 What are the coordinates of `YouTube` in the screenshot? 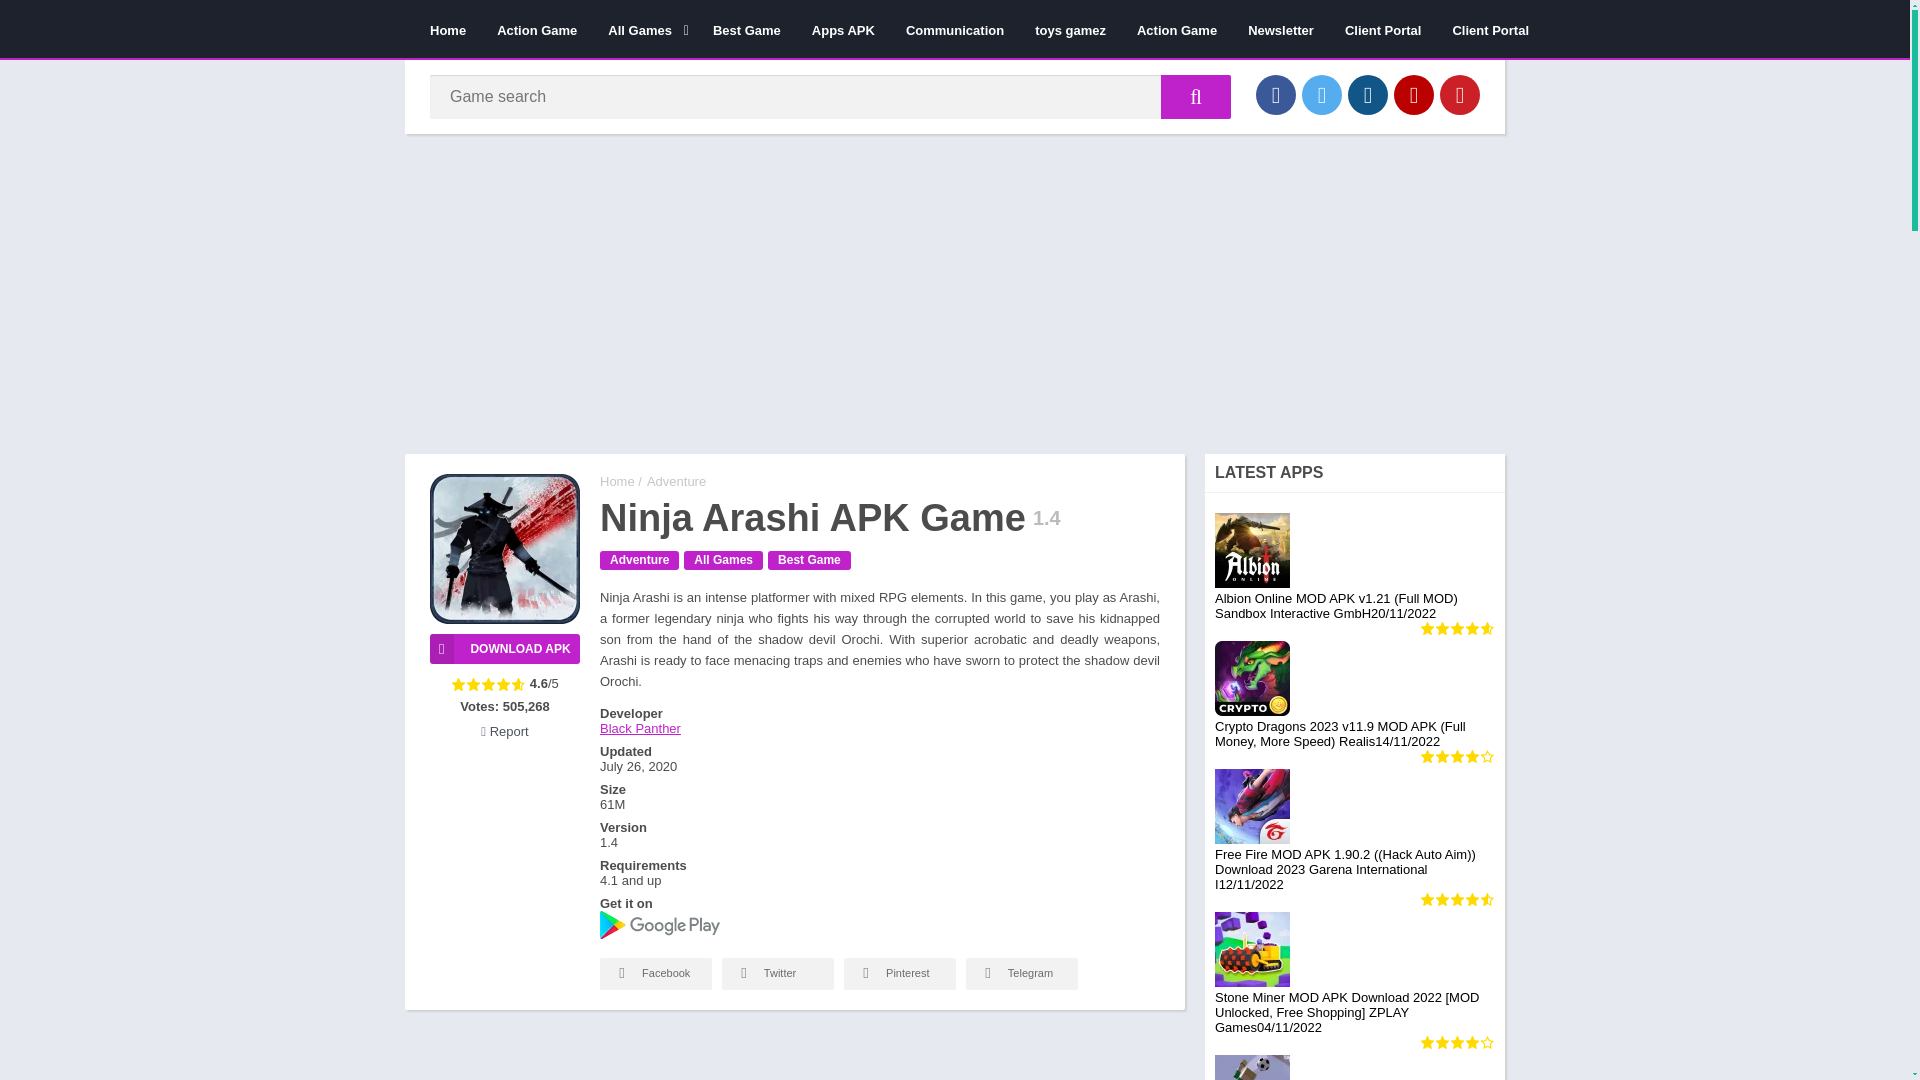 It's located at (1414, 94).